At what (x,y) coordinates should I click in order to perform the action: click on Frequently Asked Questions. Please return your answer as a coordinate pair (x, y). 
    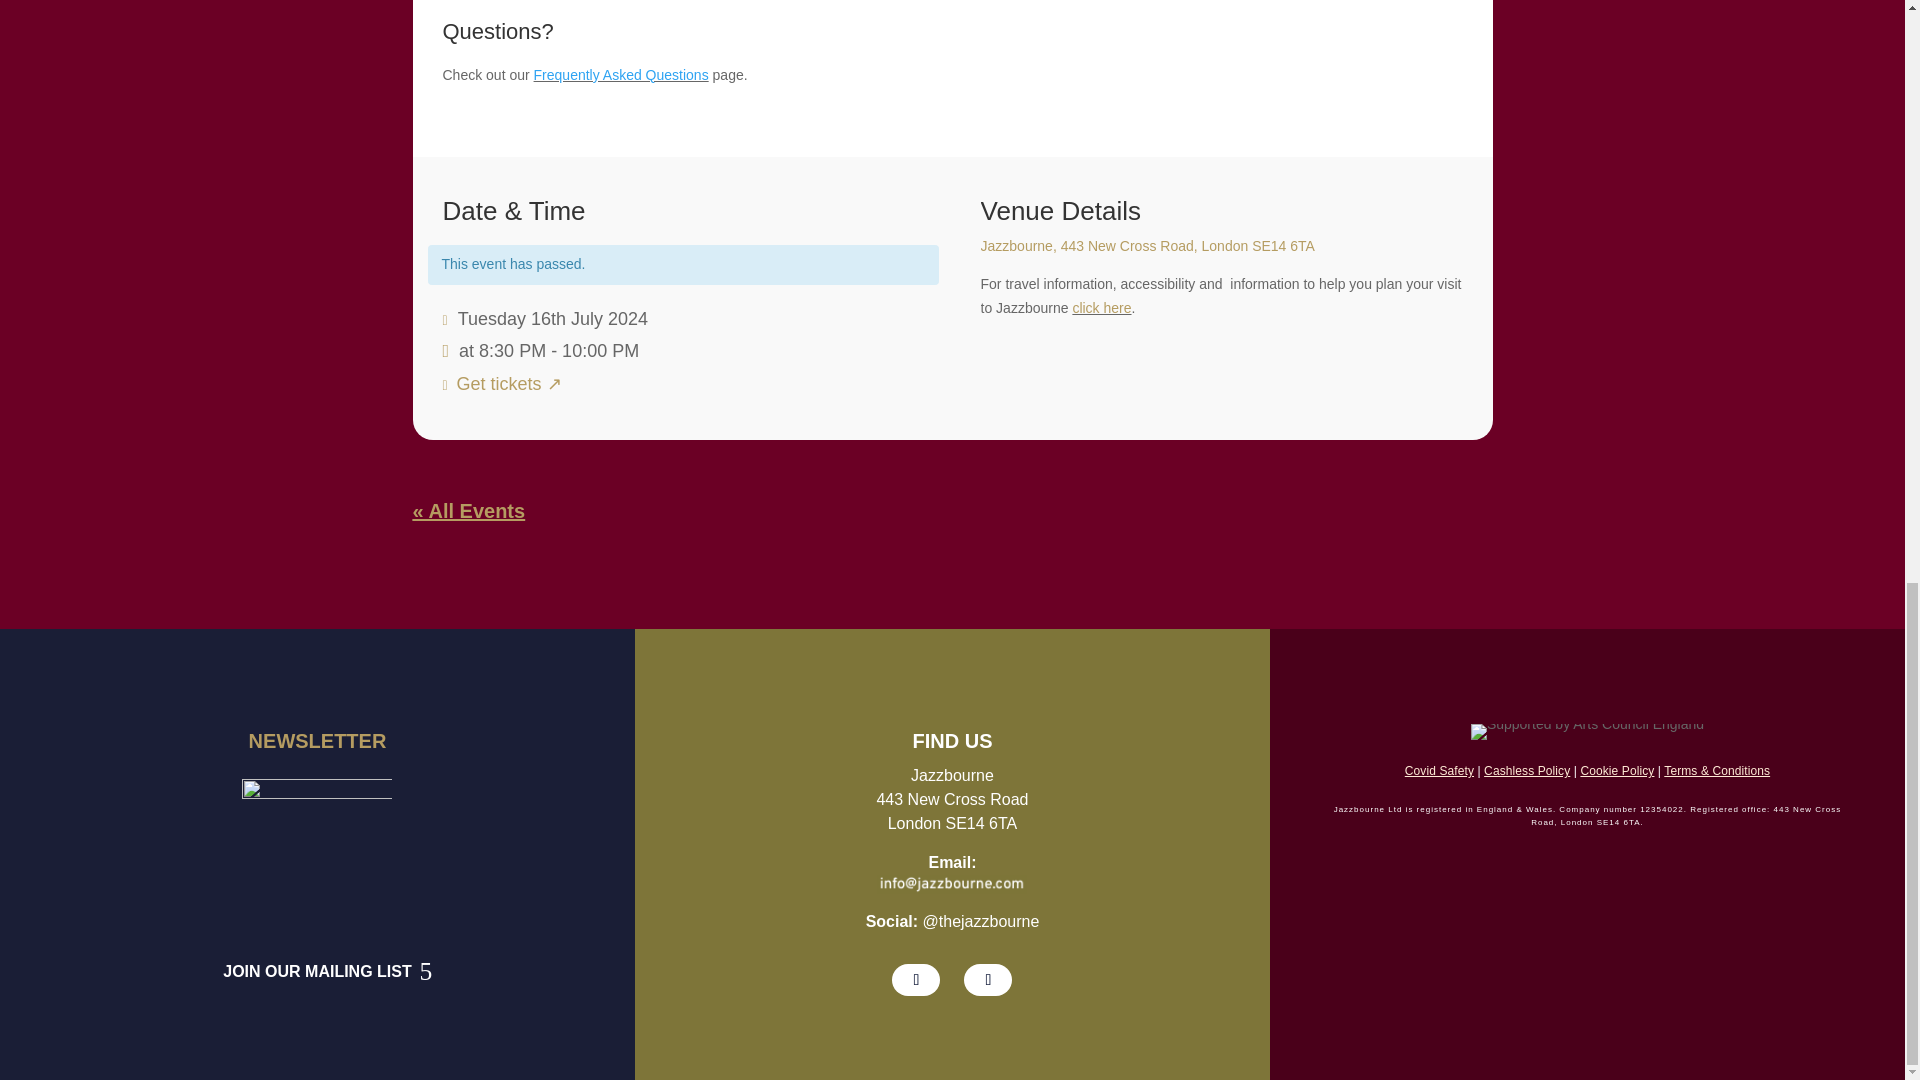
    Looking at the image, I should click on (620, 74).